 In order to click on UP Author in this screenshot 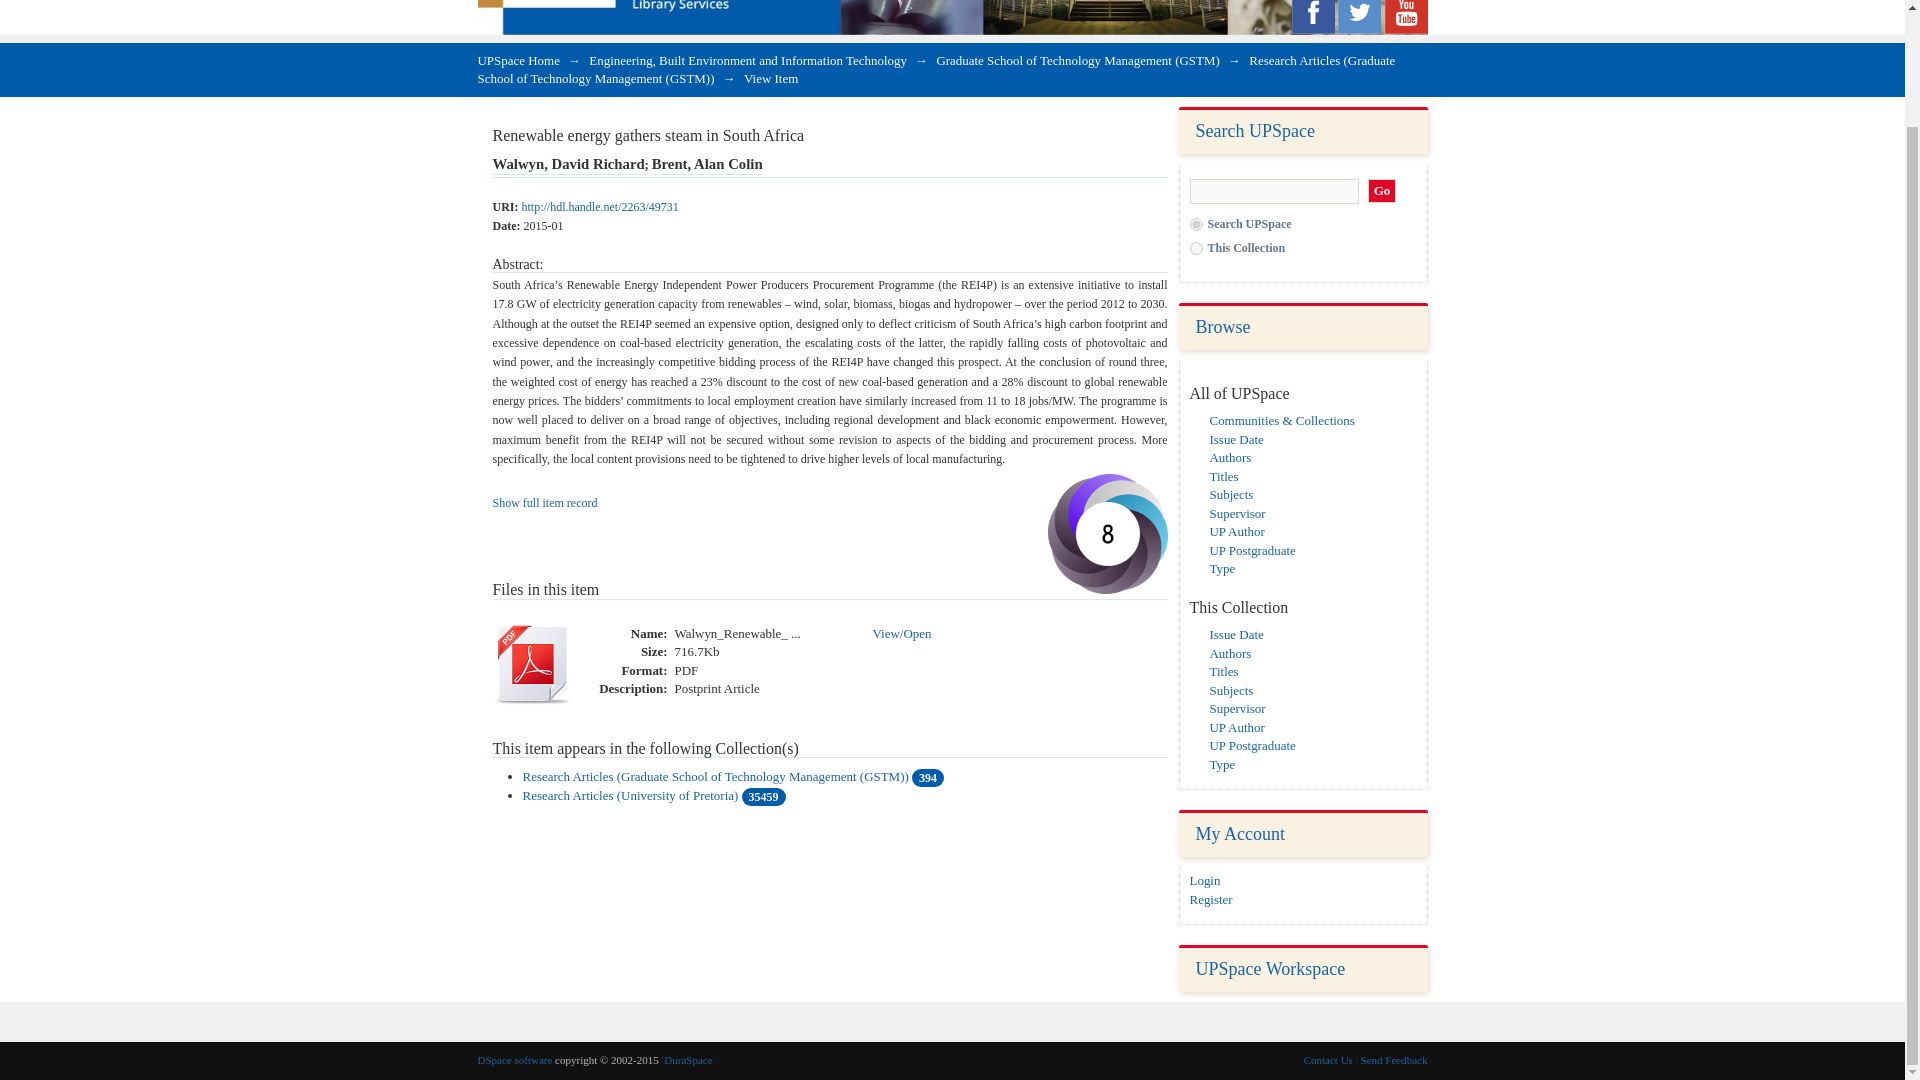, I will do `click(1237, 530)`.